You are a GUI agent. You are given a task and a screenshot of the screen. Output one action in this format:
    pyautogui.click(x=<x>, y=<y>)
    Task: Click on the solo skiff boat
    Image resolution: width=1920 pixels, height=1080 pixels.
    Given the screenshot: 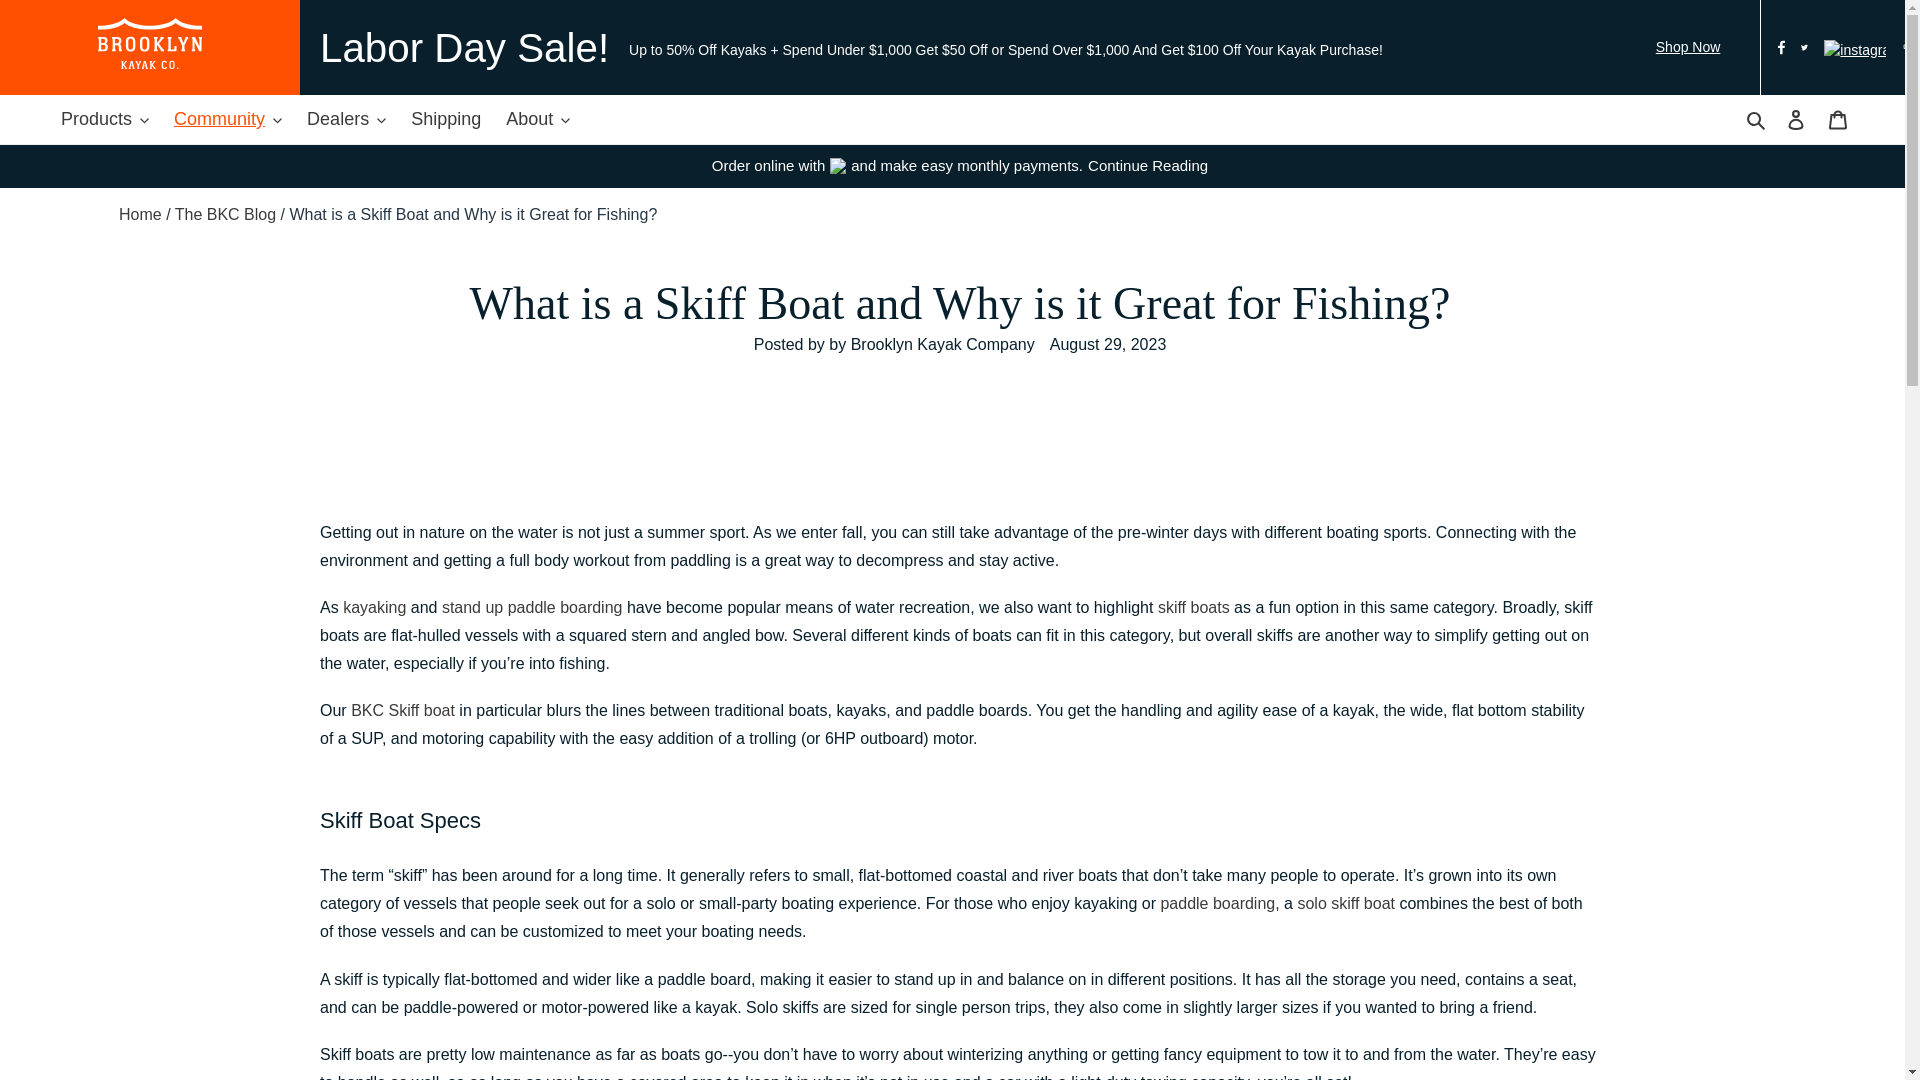 What is the action you would take?
    pyautogui.click(x=1346, y=903)
    